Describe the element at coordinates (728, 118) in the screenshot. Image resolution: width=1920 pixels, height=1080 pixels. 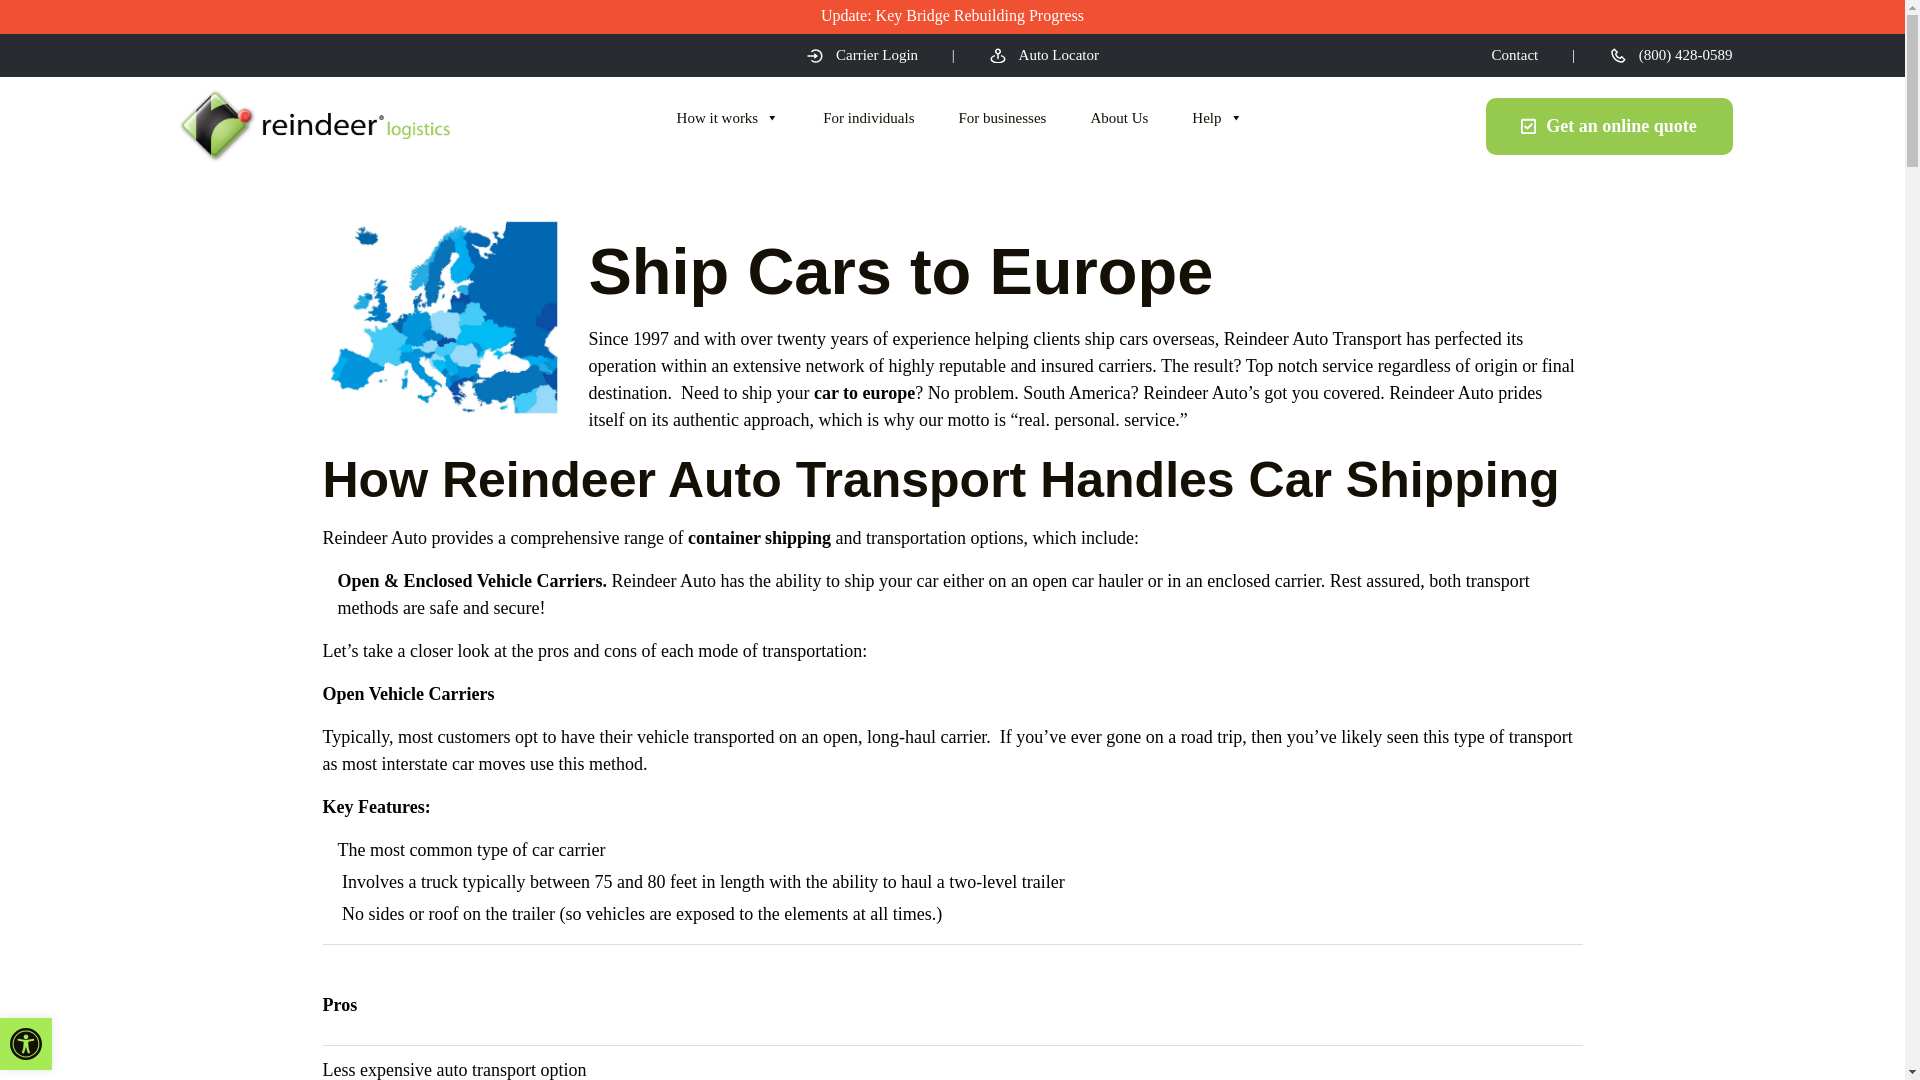
I see `How it works` at that location.